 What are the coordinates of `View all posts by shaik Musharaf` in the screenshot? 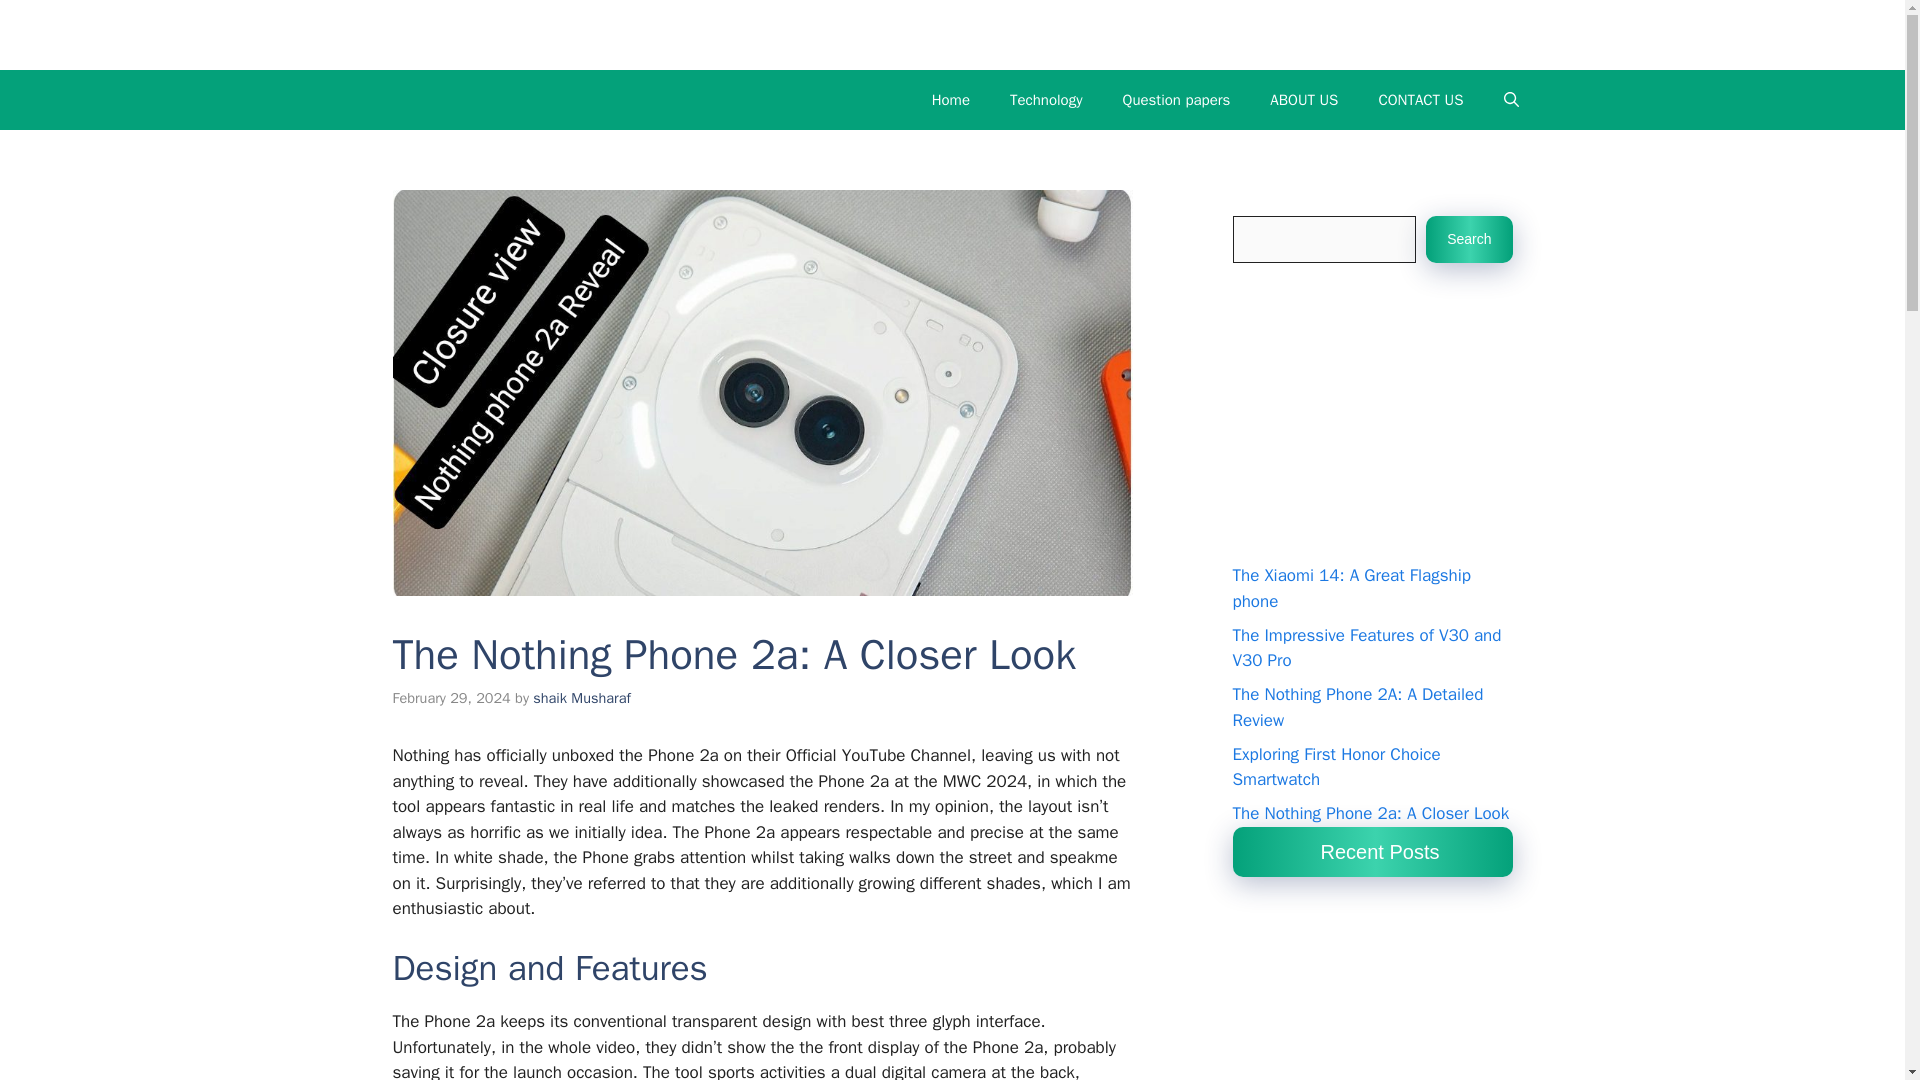 It's located at (581, 698).